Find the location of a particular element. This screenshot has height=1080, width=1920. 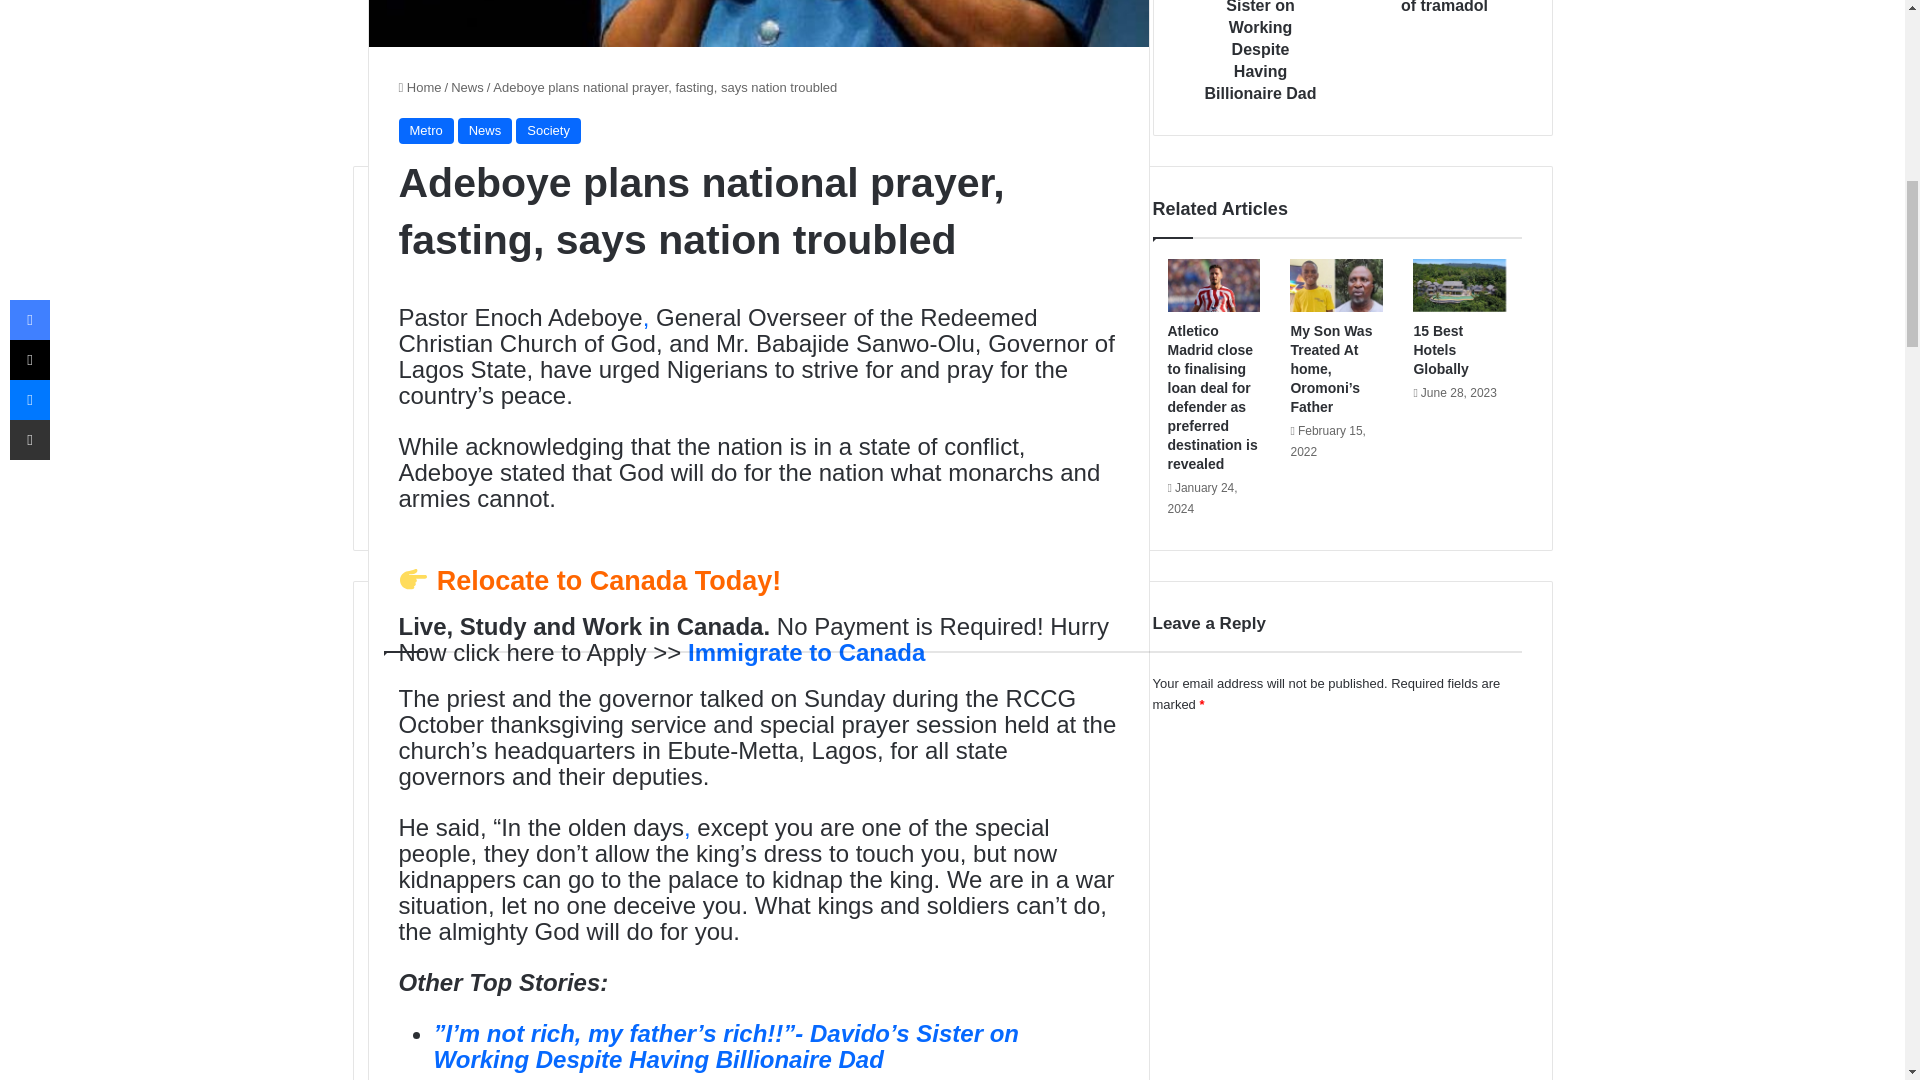

Infomation Guide Nigeria is located at coordinates (688, 498).